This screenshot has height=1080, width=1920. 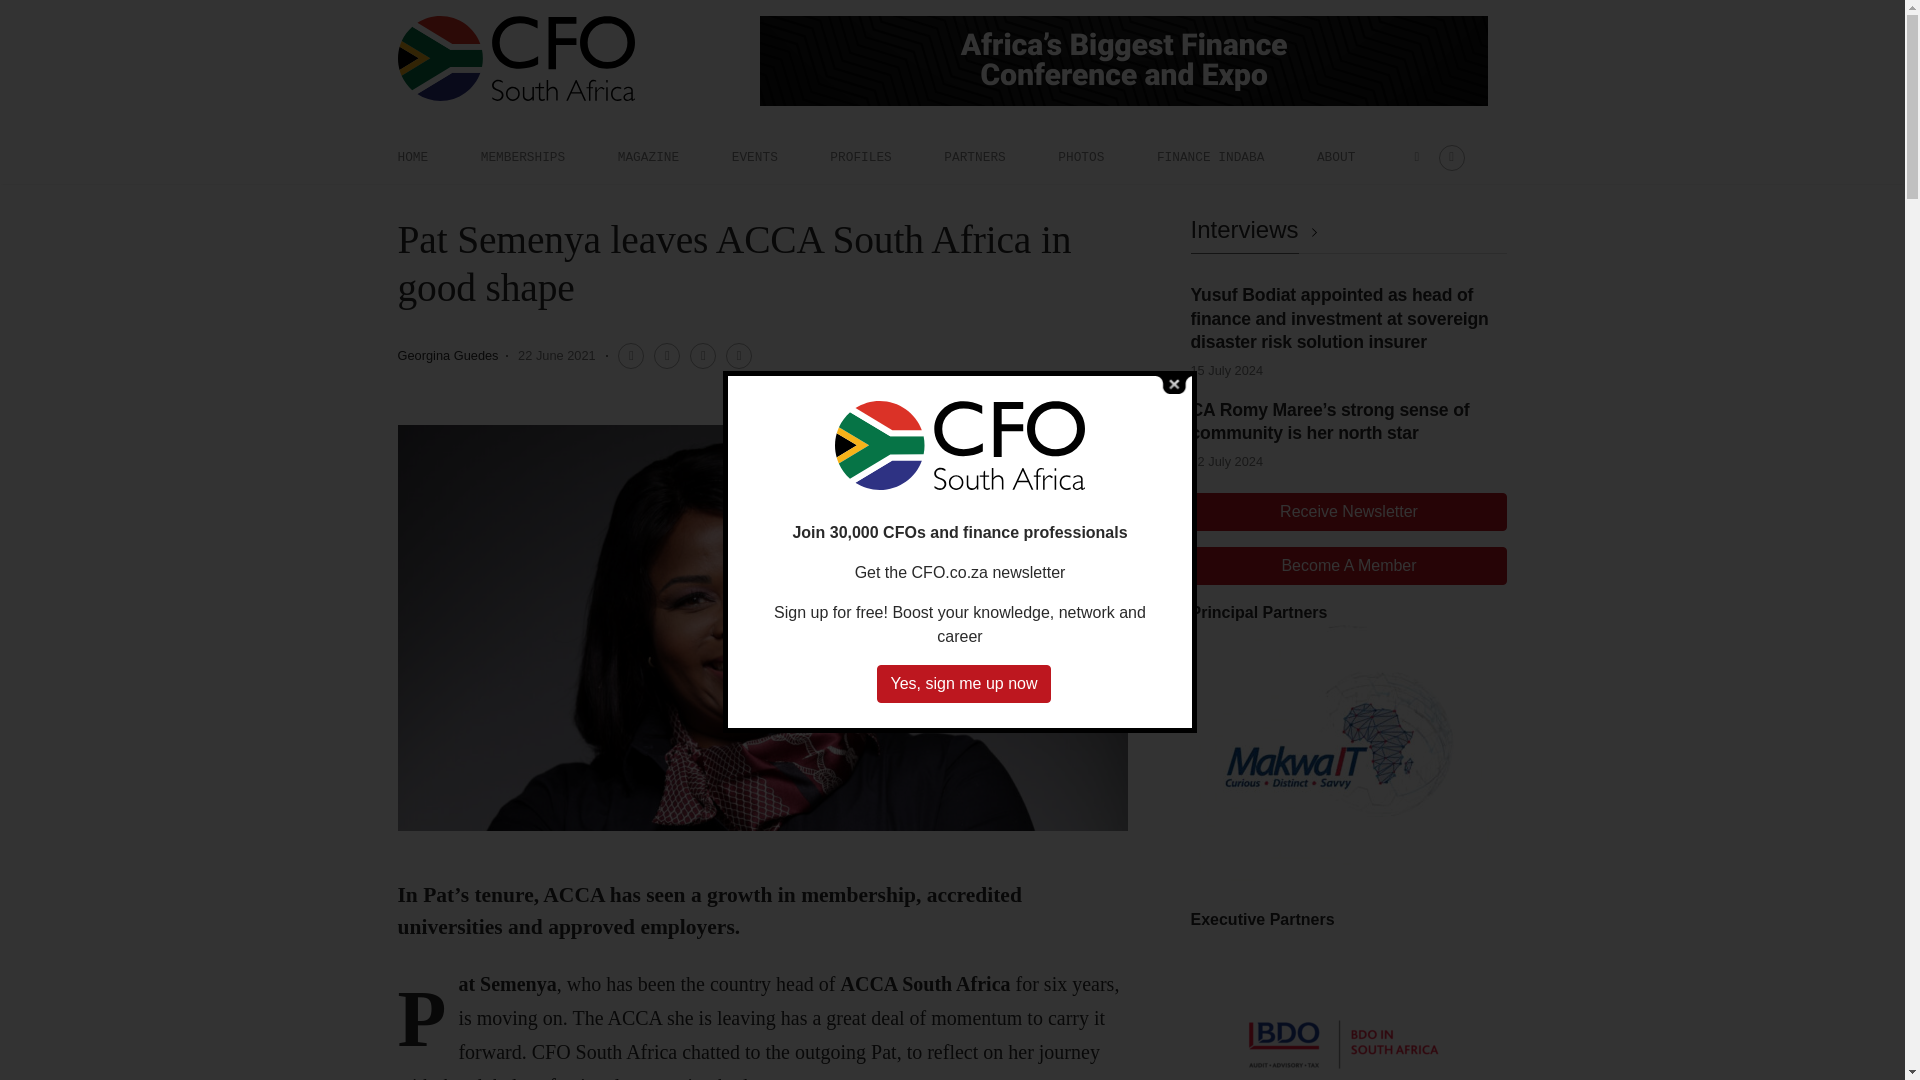 What do you see at coordinates (648, 157) in the screenshot?
I see `MAGAZINE` at bounding box center [648, 157].